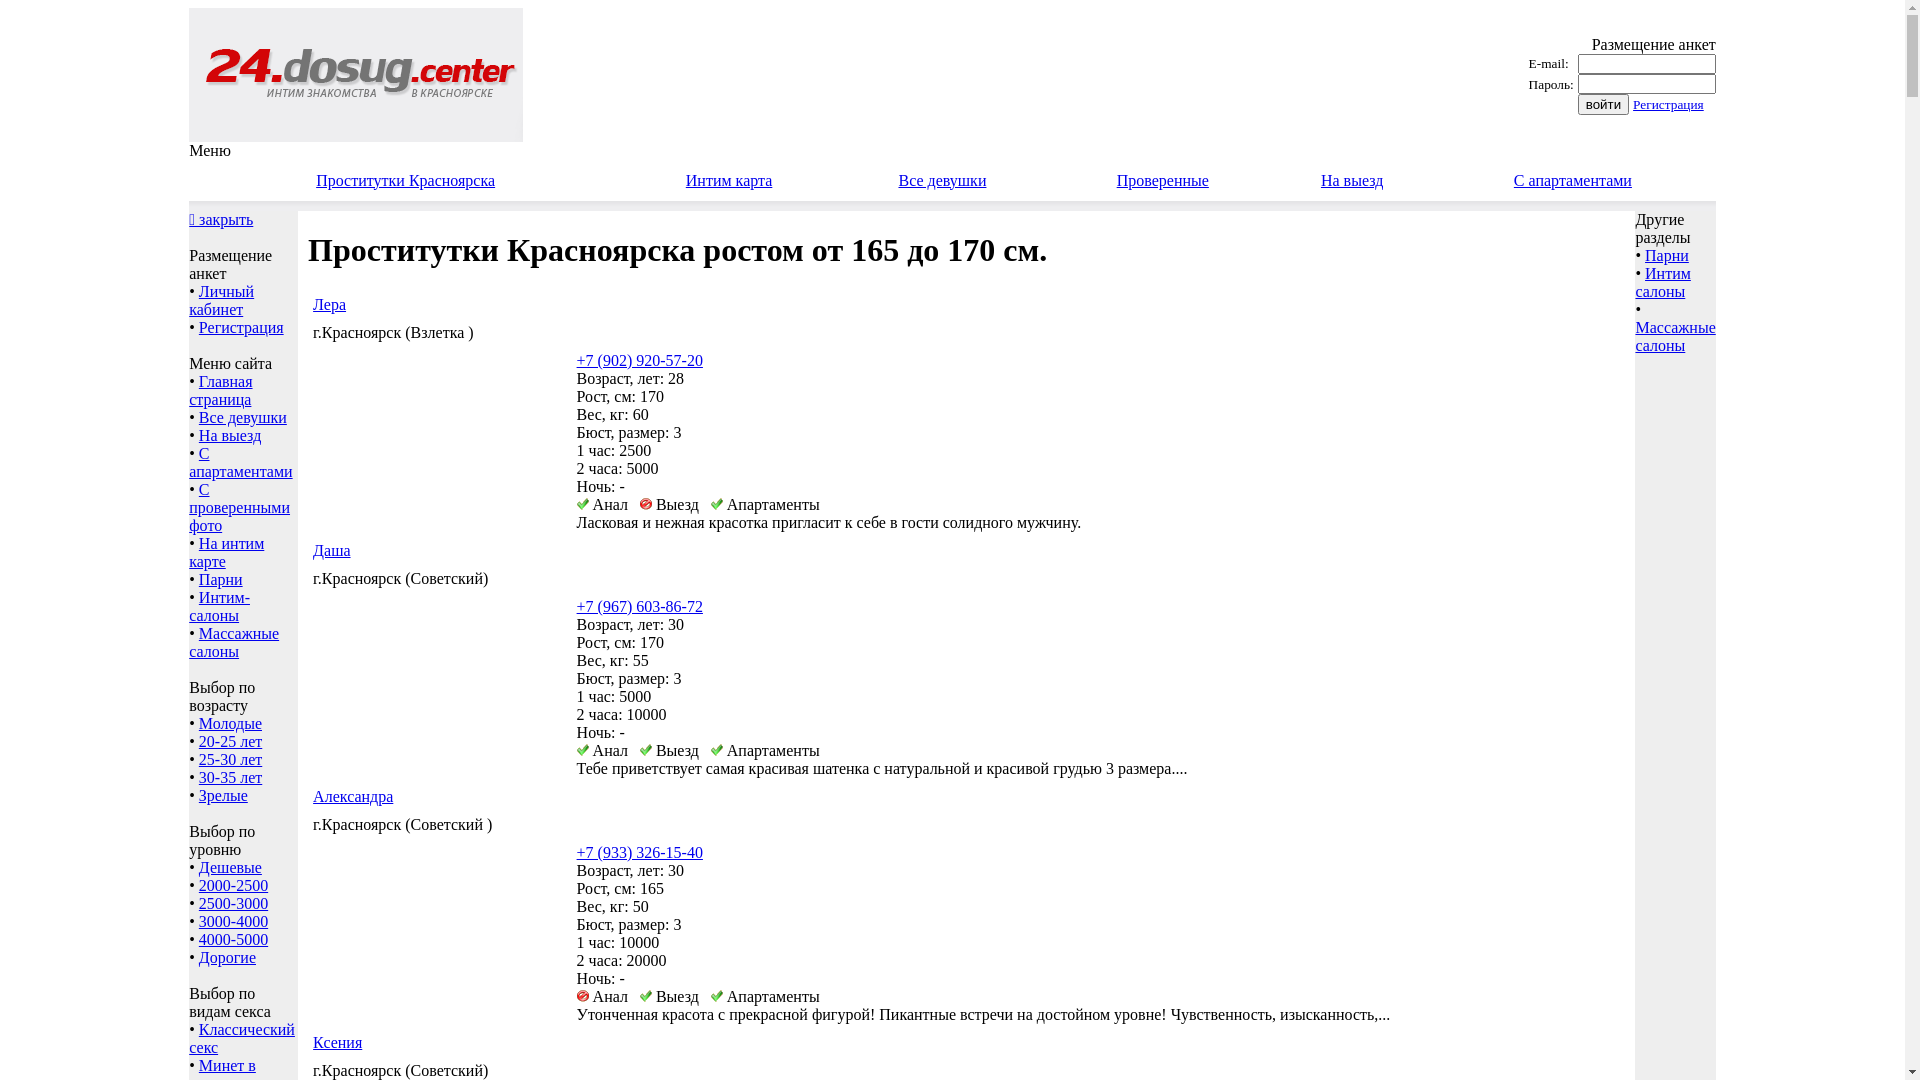 This screenshot has height=1080, width=1920. Describe the element at coordinates (640, 852) in the screenshot. I see `+7 (933) 326-15-40` at that location.